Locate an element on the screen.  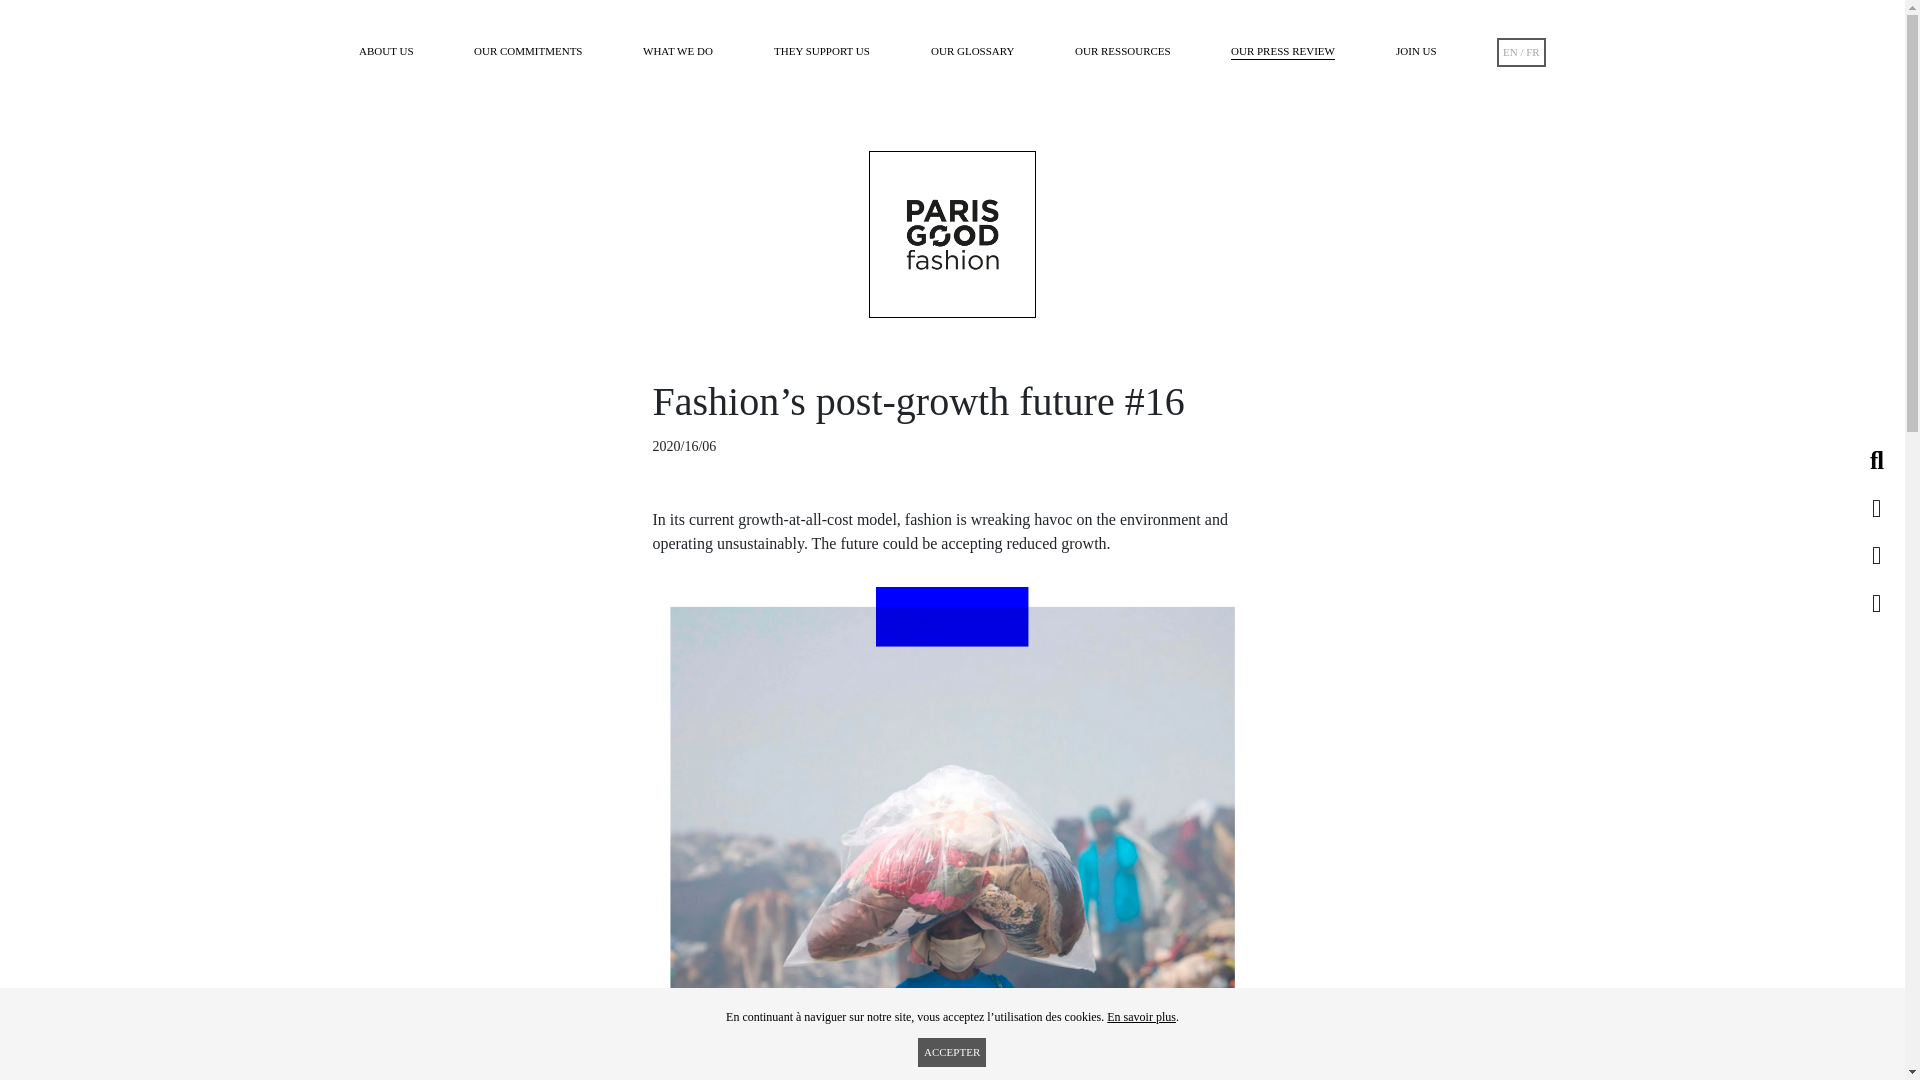
ABOUT US is located at coordinates (386, 52).